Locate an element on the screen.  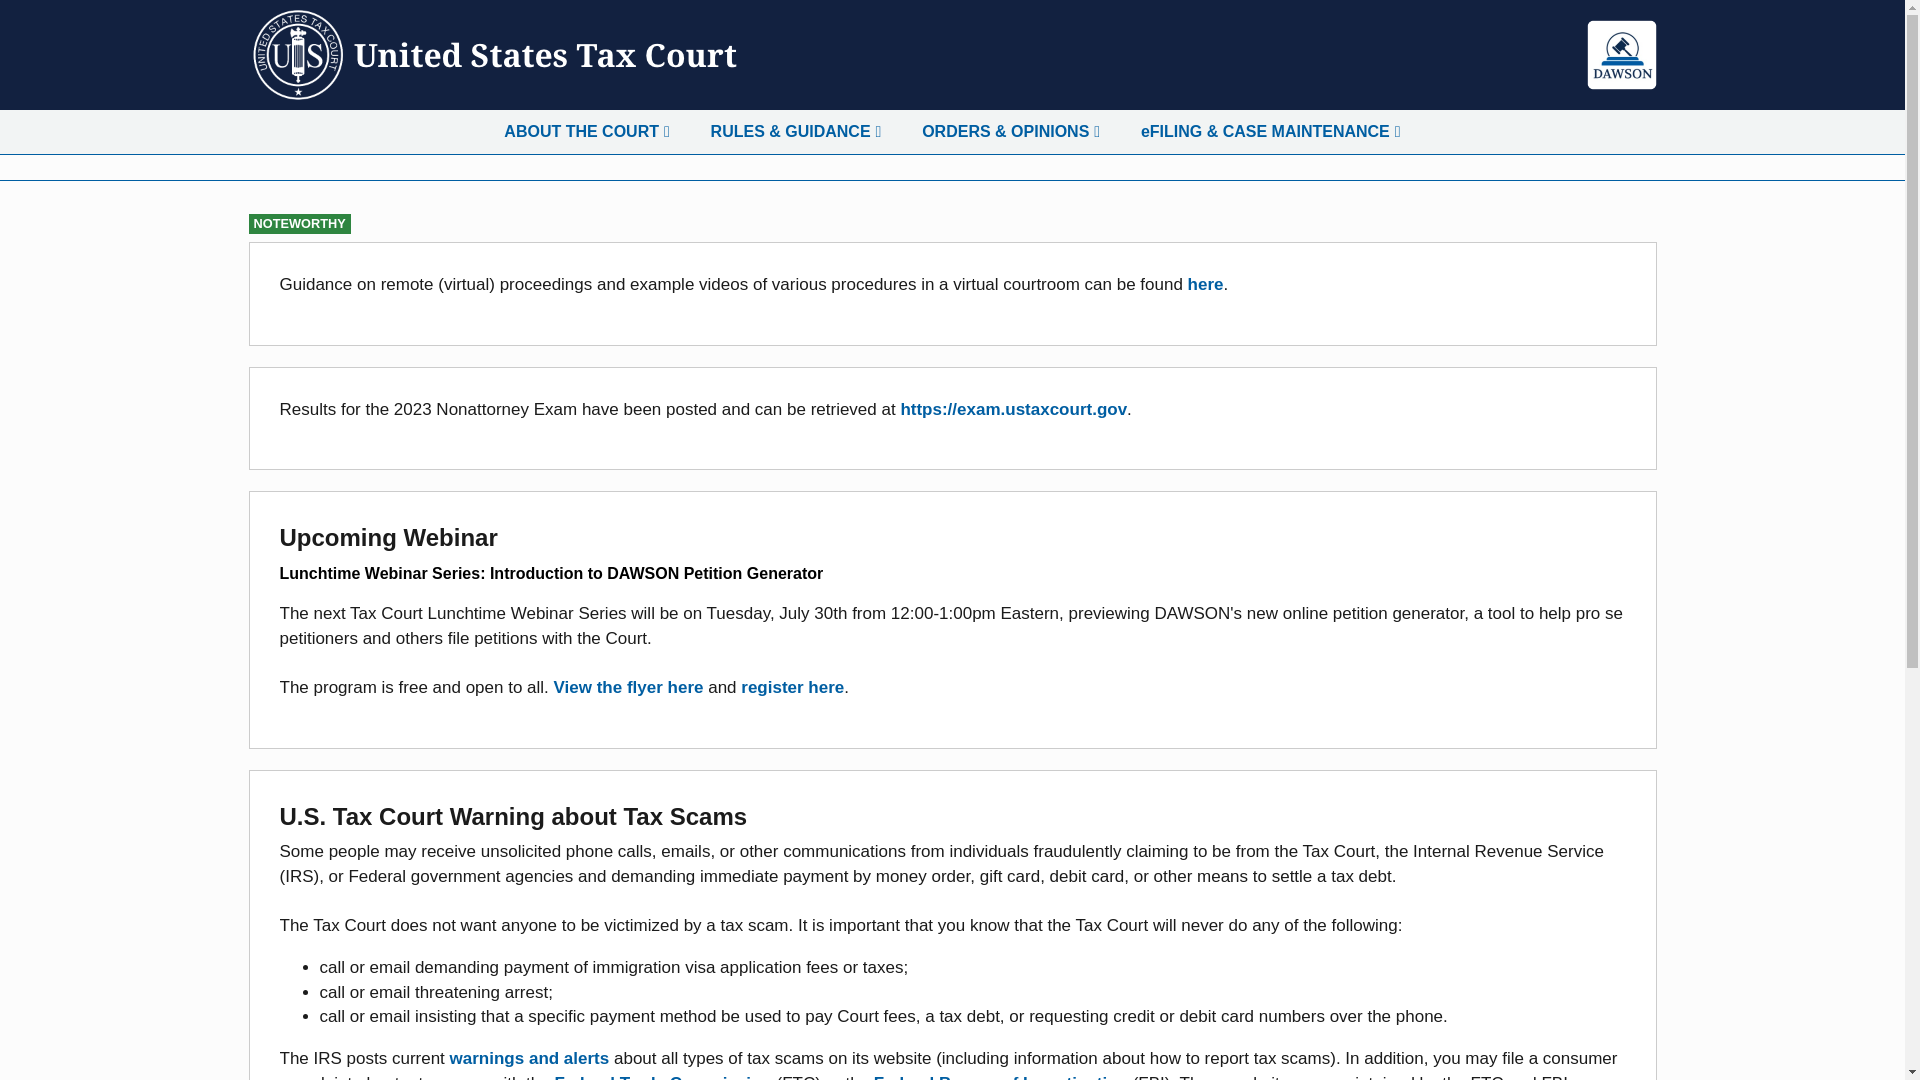
Petition Generator Webinar Registration is located at coordinates (792, 687).